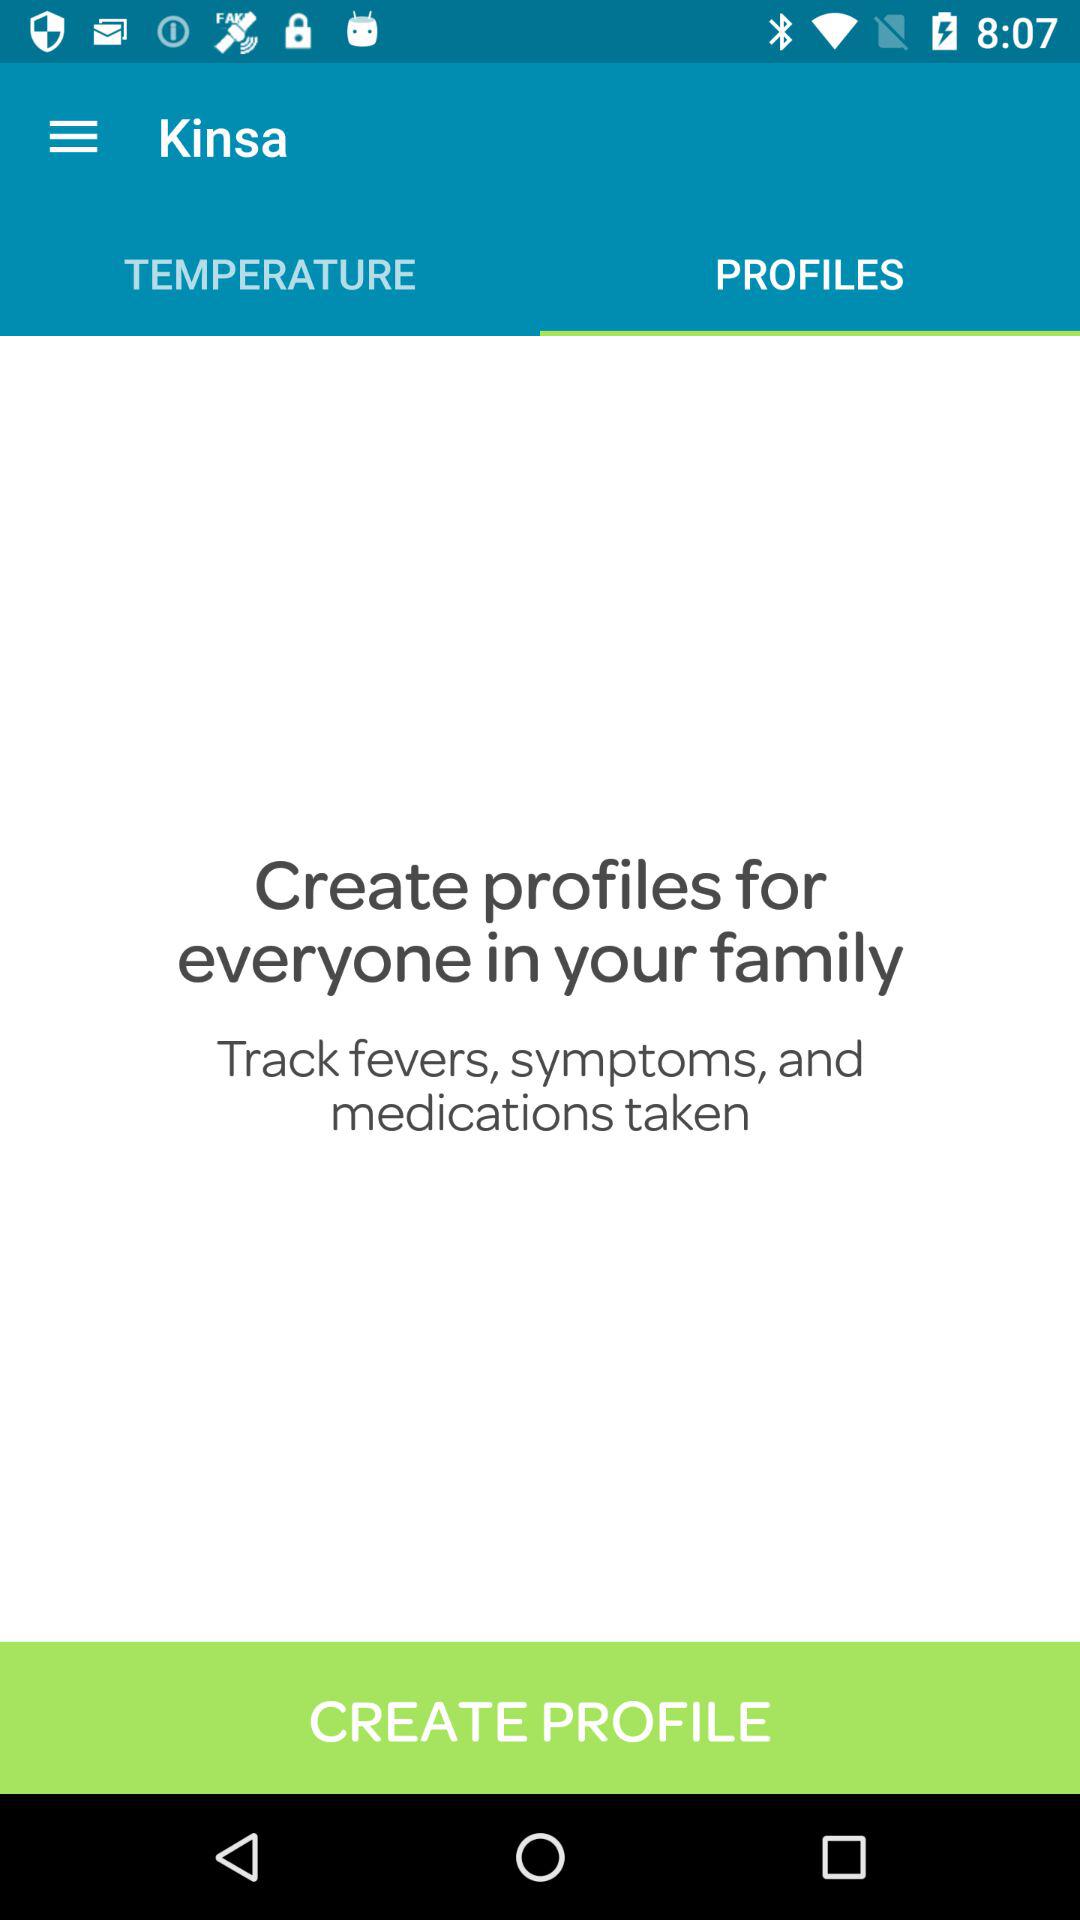  What do you see at coordinates (540, 1717) in the screenshot?
I see `choose the item below track fevers symptoms icon` at bounding box center [540, 1717].